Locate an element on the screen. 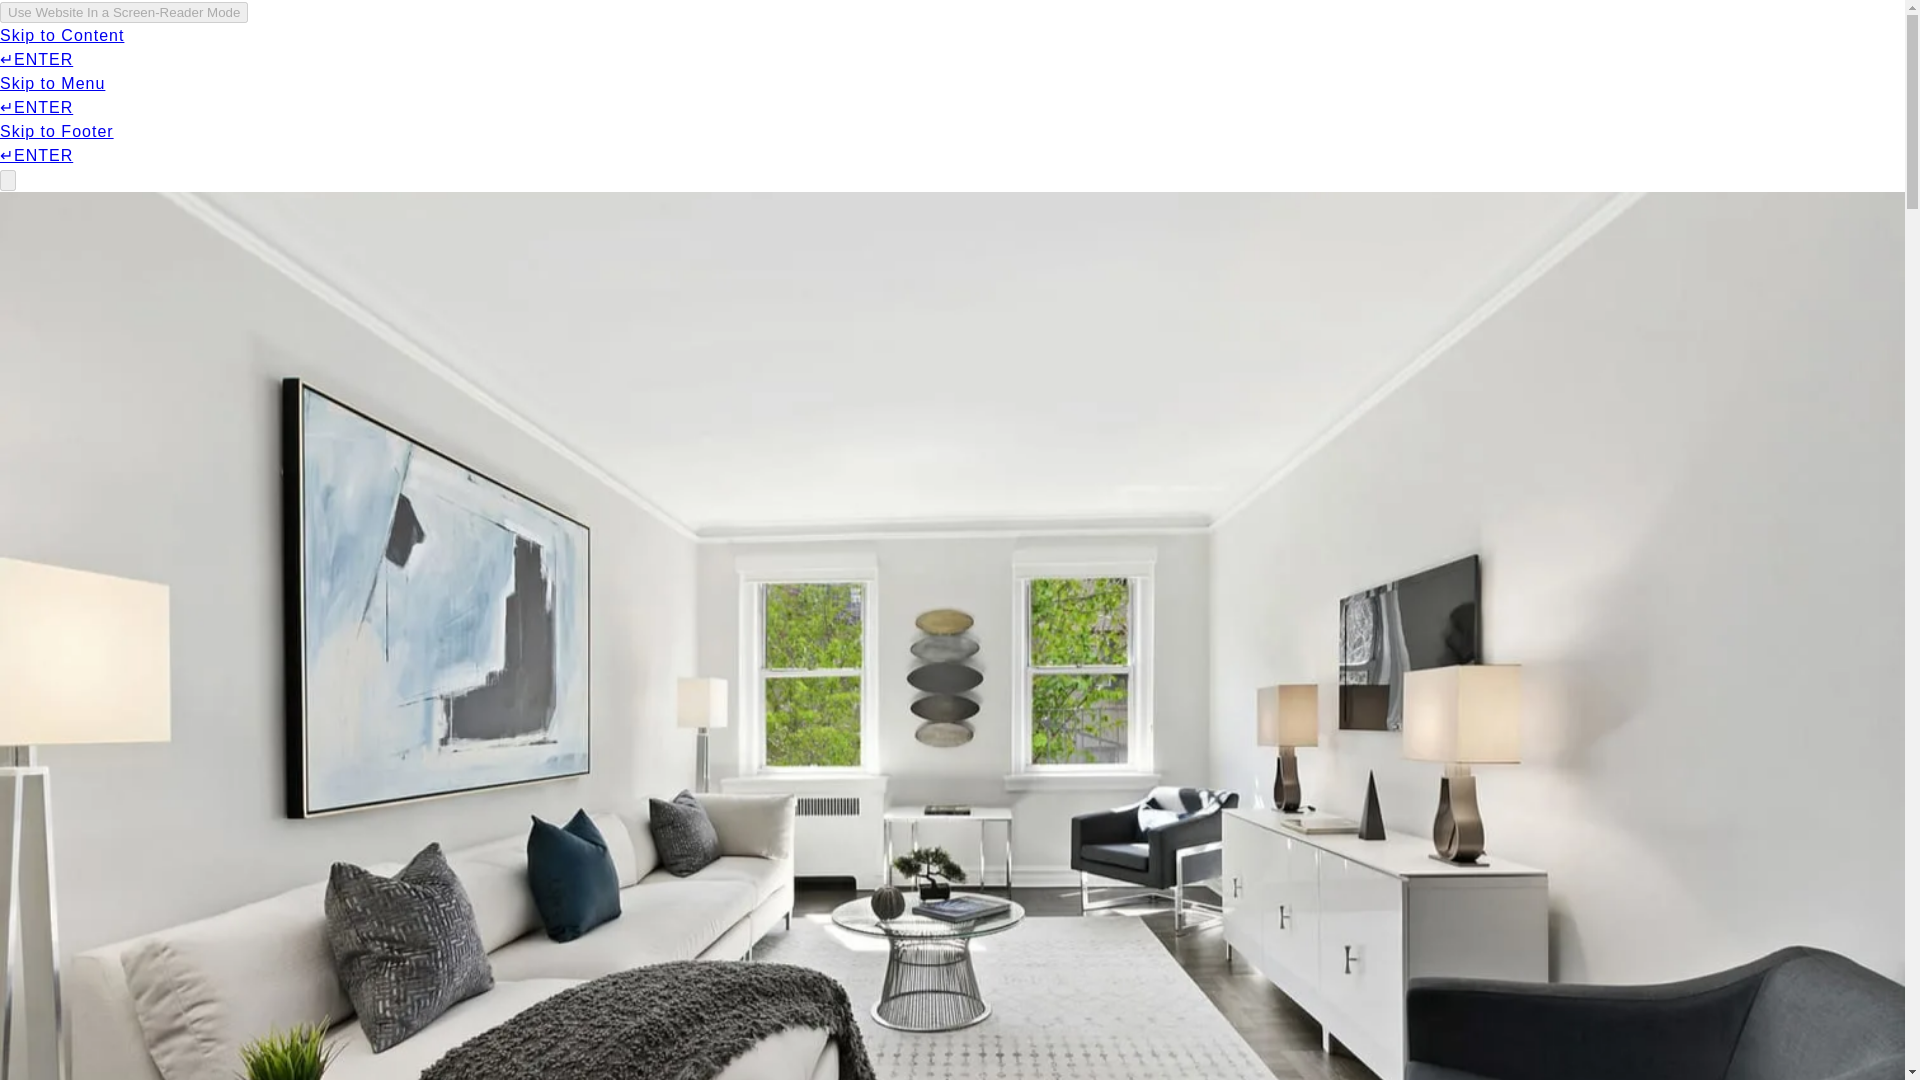 The height and width of the screenshot is (1080, 1920). Menu is located at coordinates (260, 47).